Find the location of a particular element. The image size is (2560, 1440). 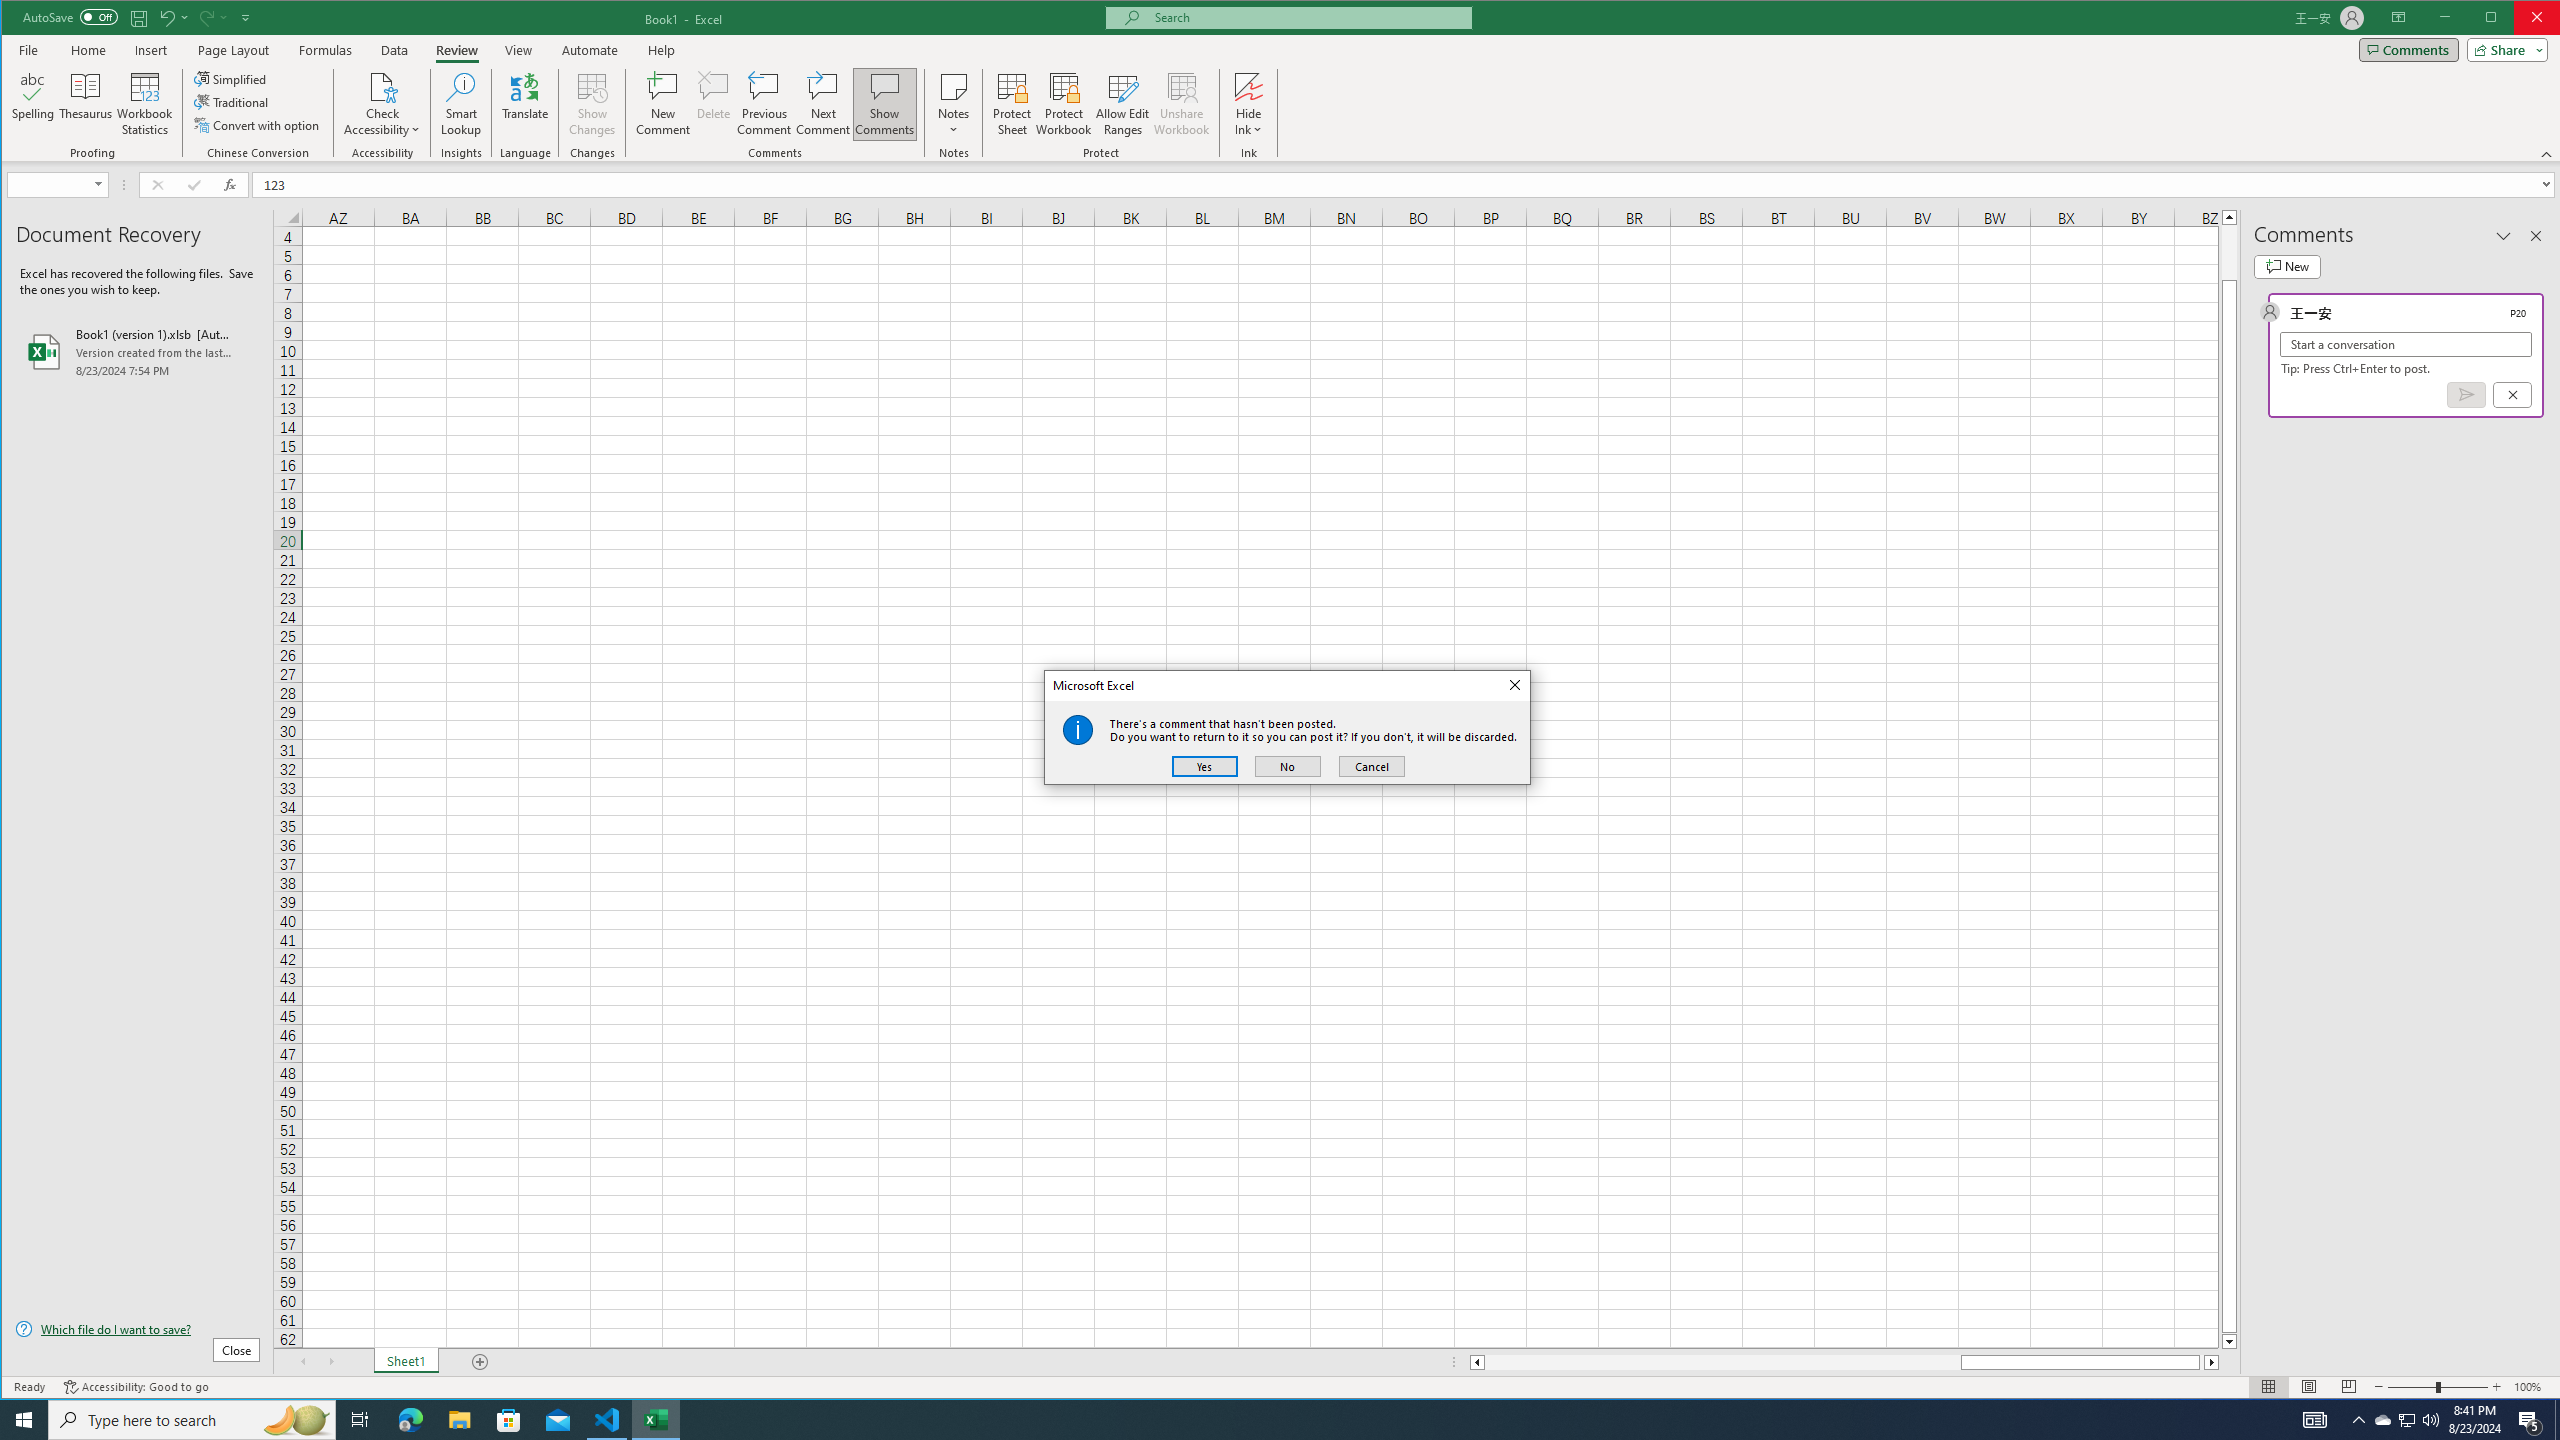

Class: Static is located at coordinates (1078, 730).